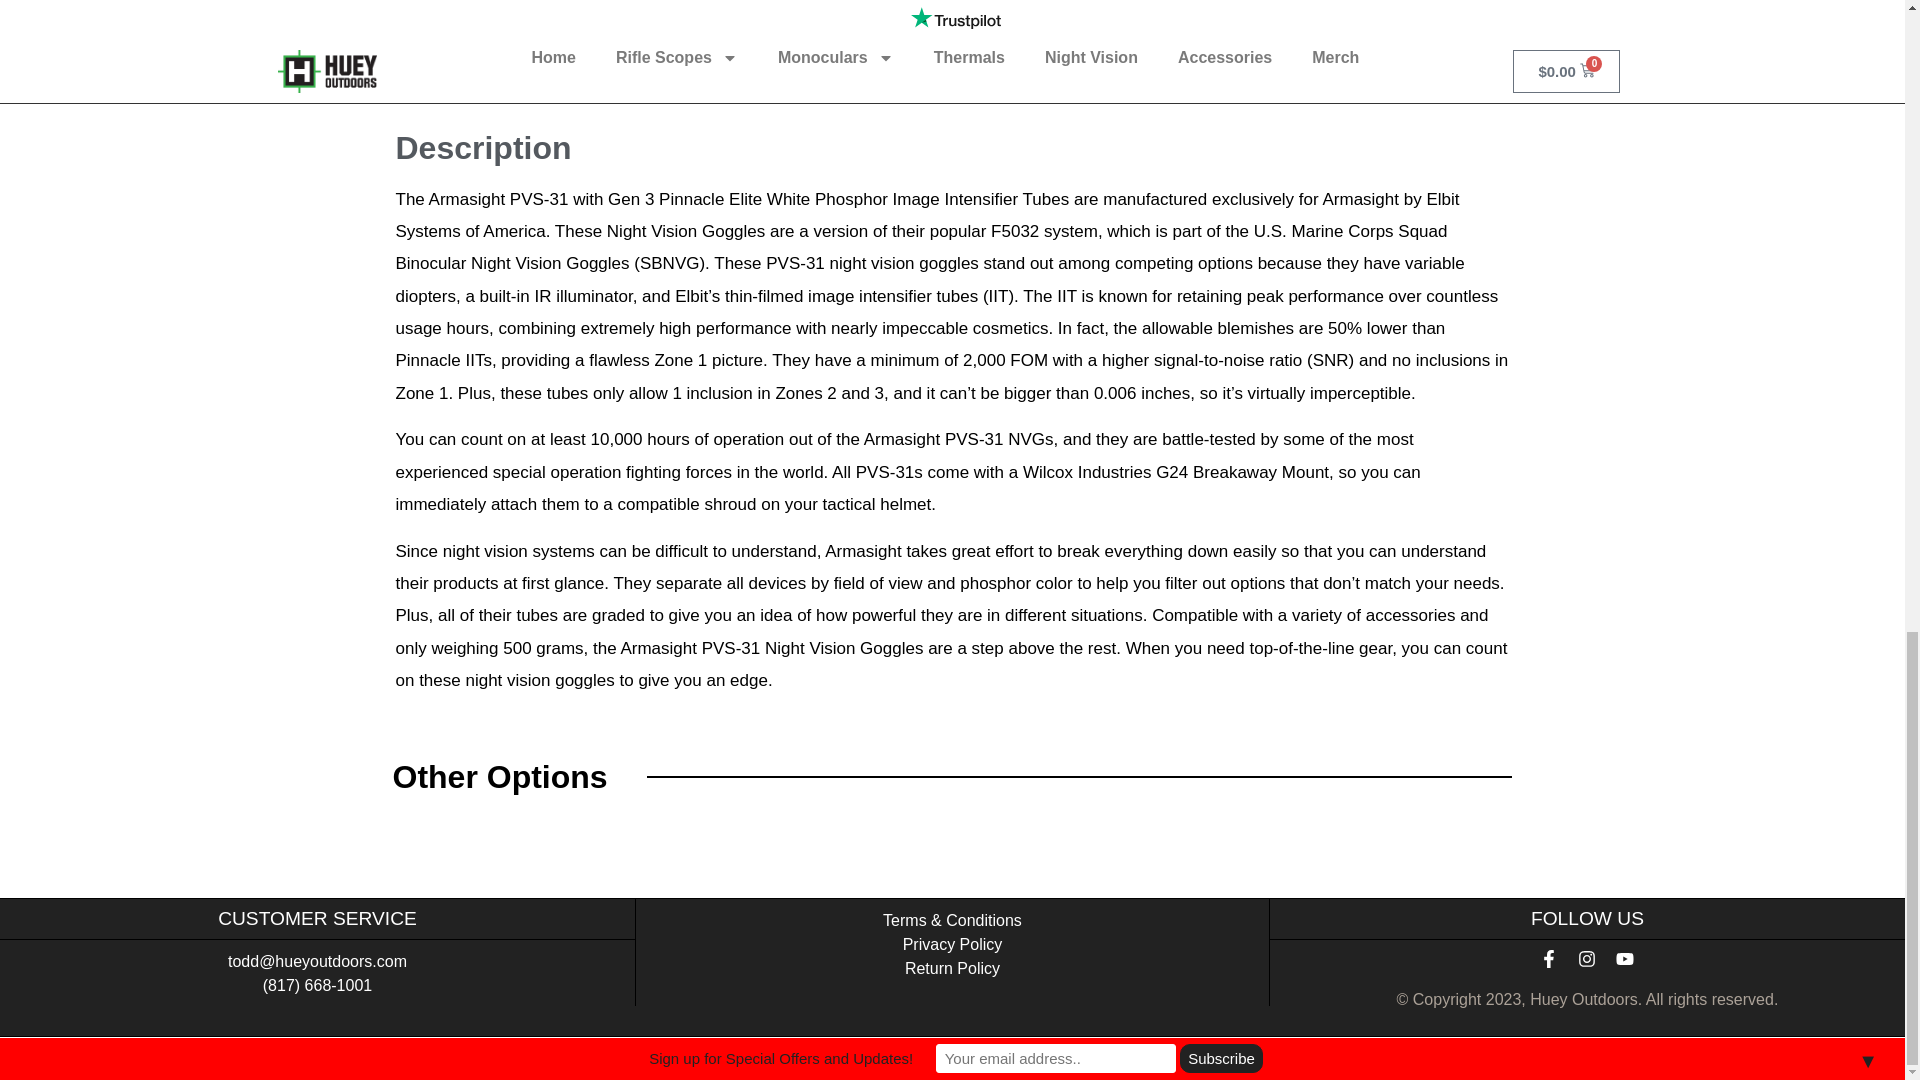 Image resolution: width=1920 pixels, height=1080 pixels. I want to click on Customer reviews powered by Trustpilot, so click(953, 29).